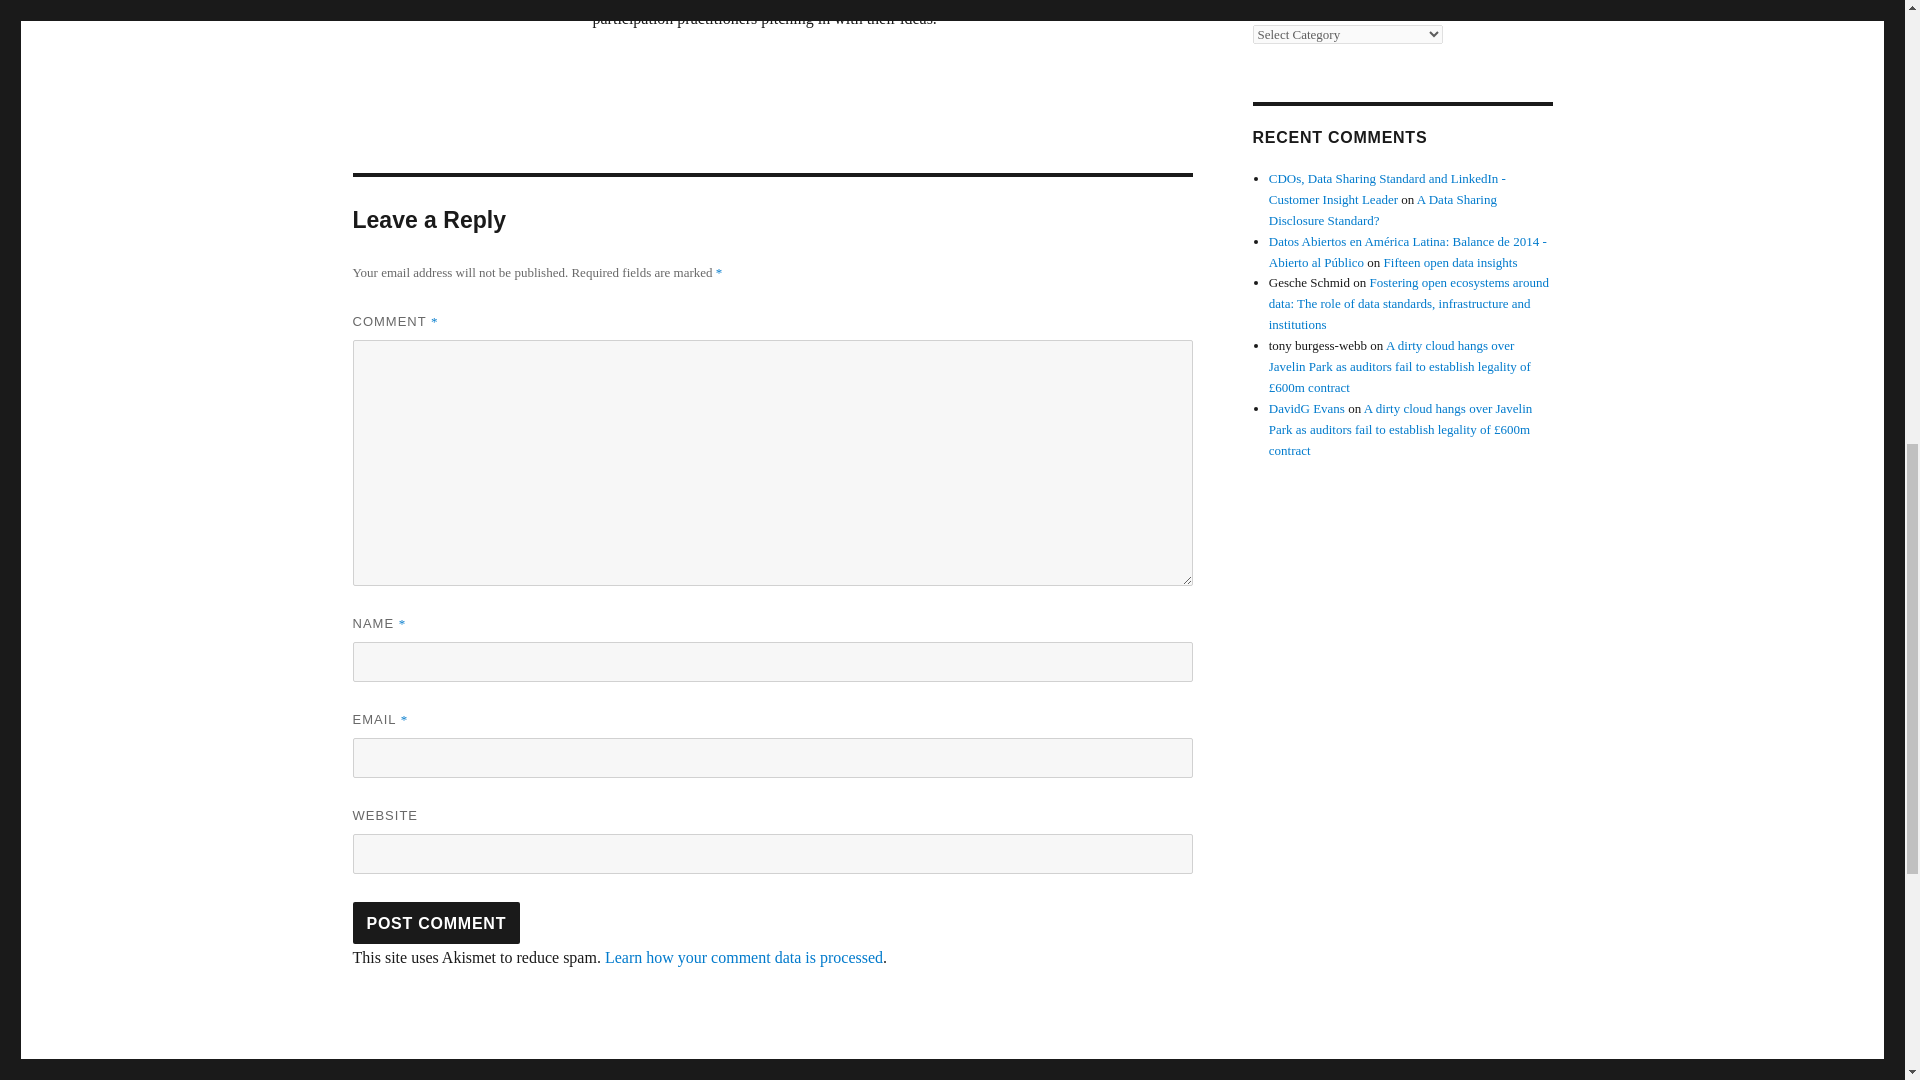  What do you see at coordinates (1383, 210) in the screenshot?
I see `A Data Sharing Disclosure Standard?` at bounding box center [1383, 210].